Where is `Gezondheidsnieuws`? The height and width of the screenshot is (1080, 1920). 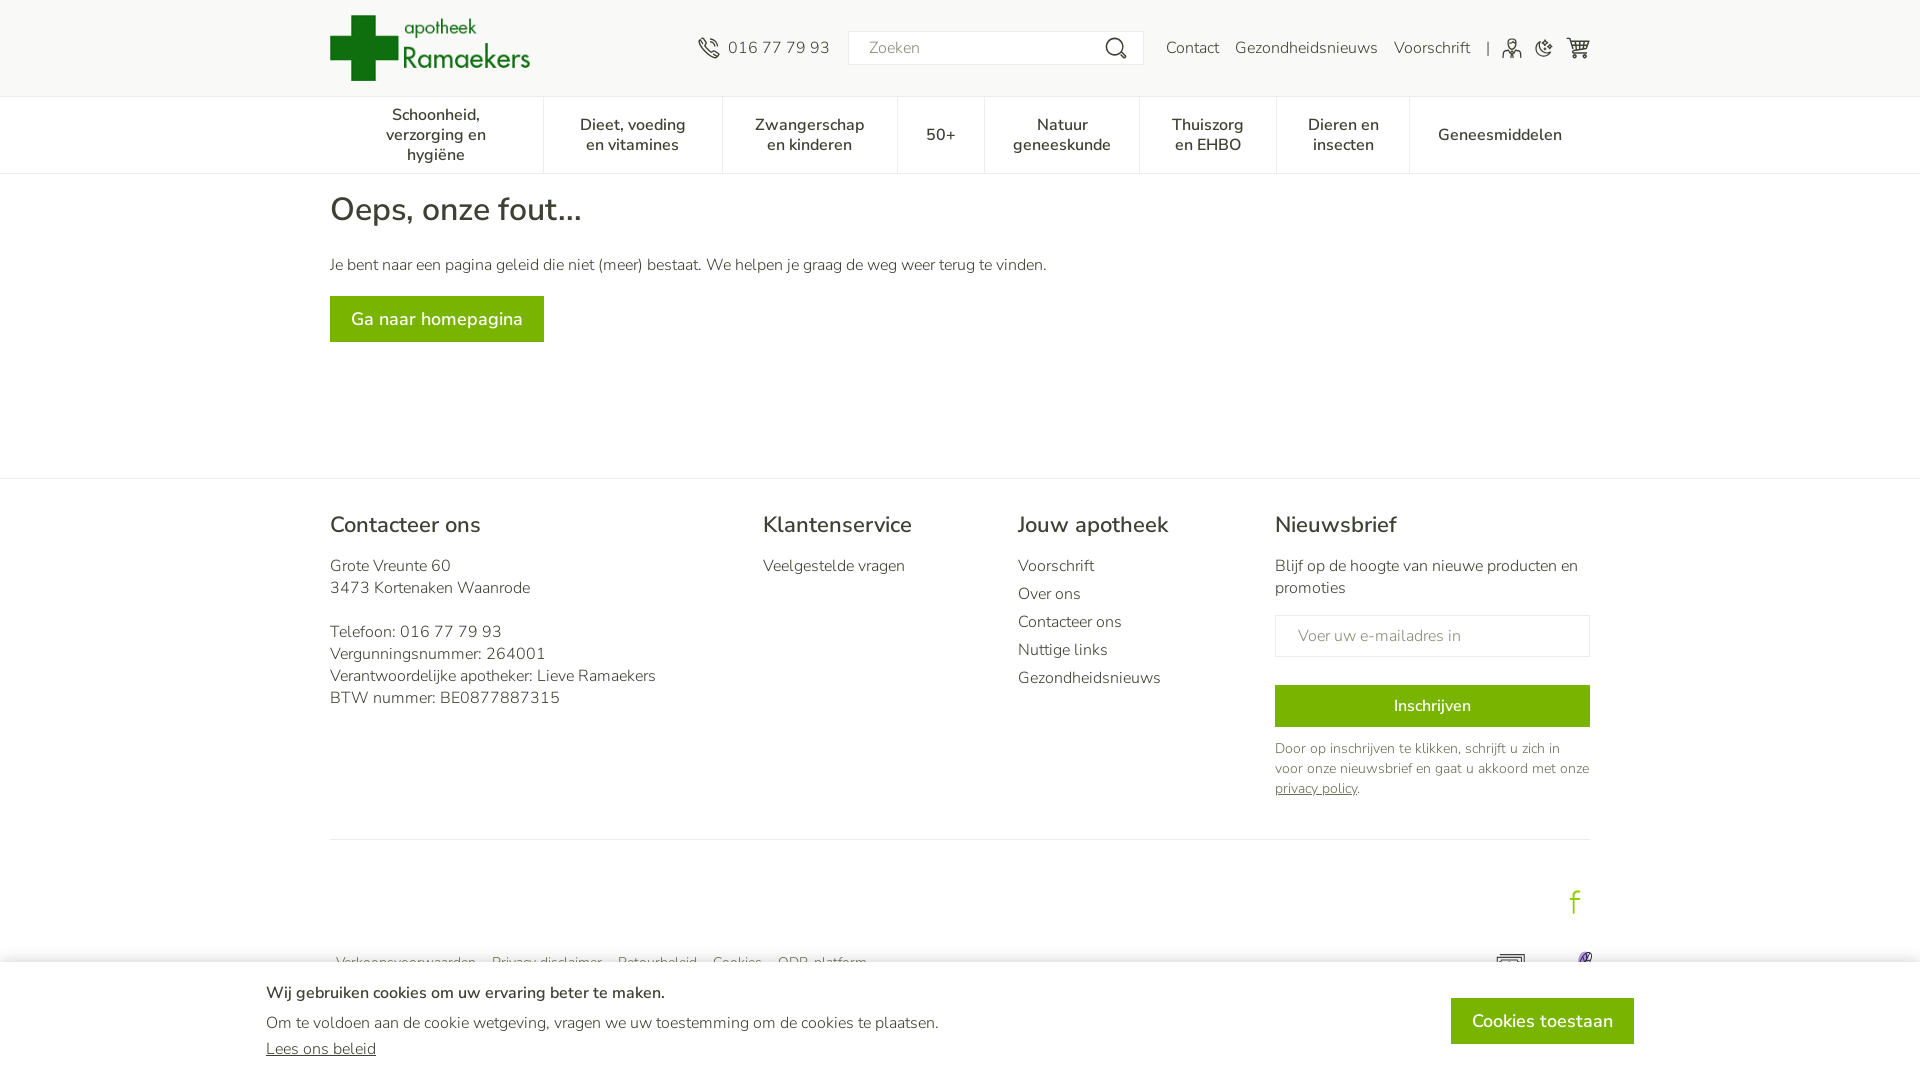 Gezondheidsnieuws is located at coordinates (1138, 678).